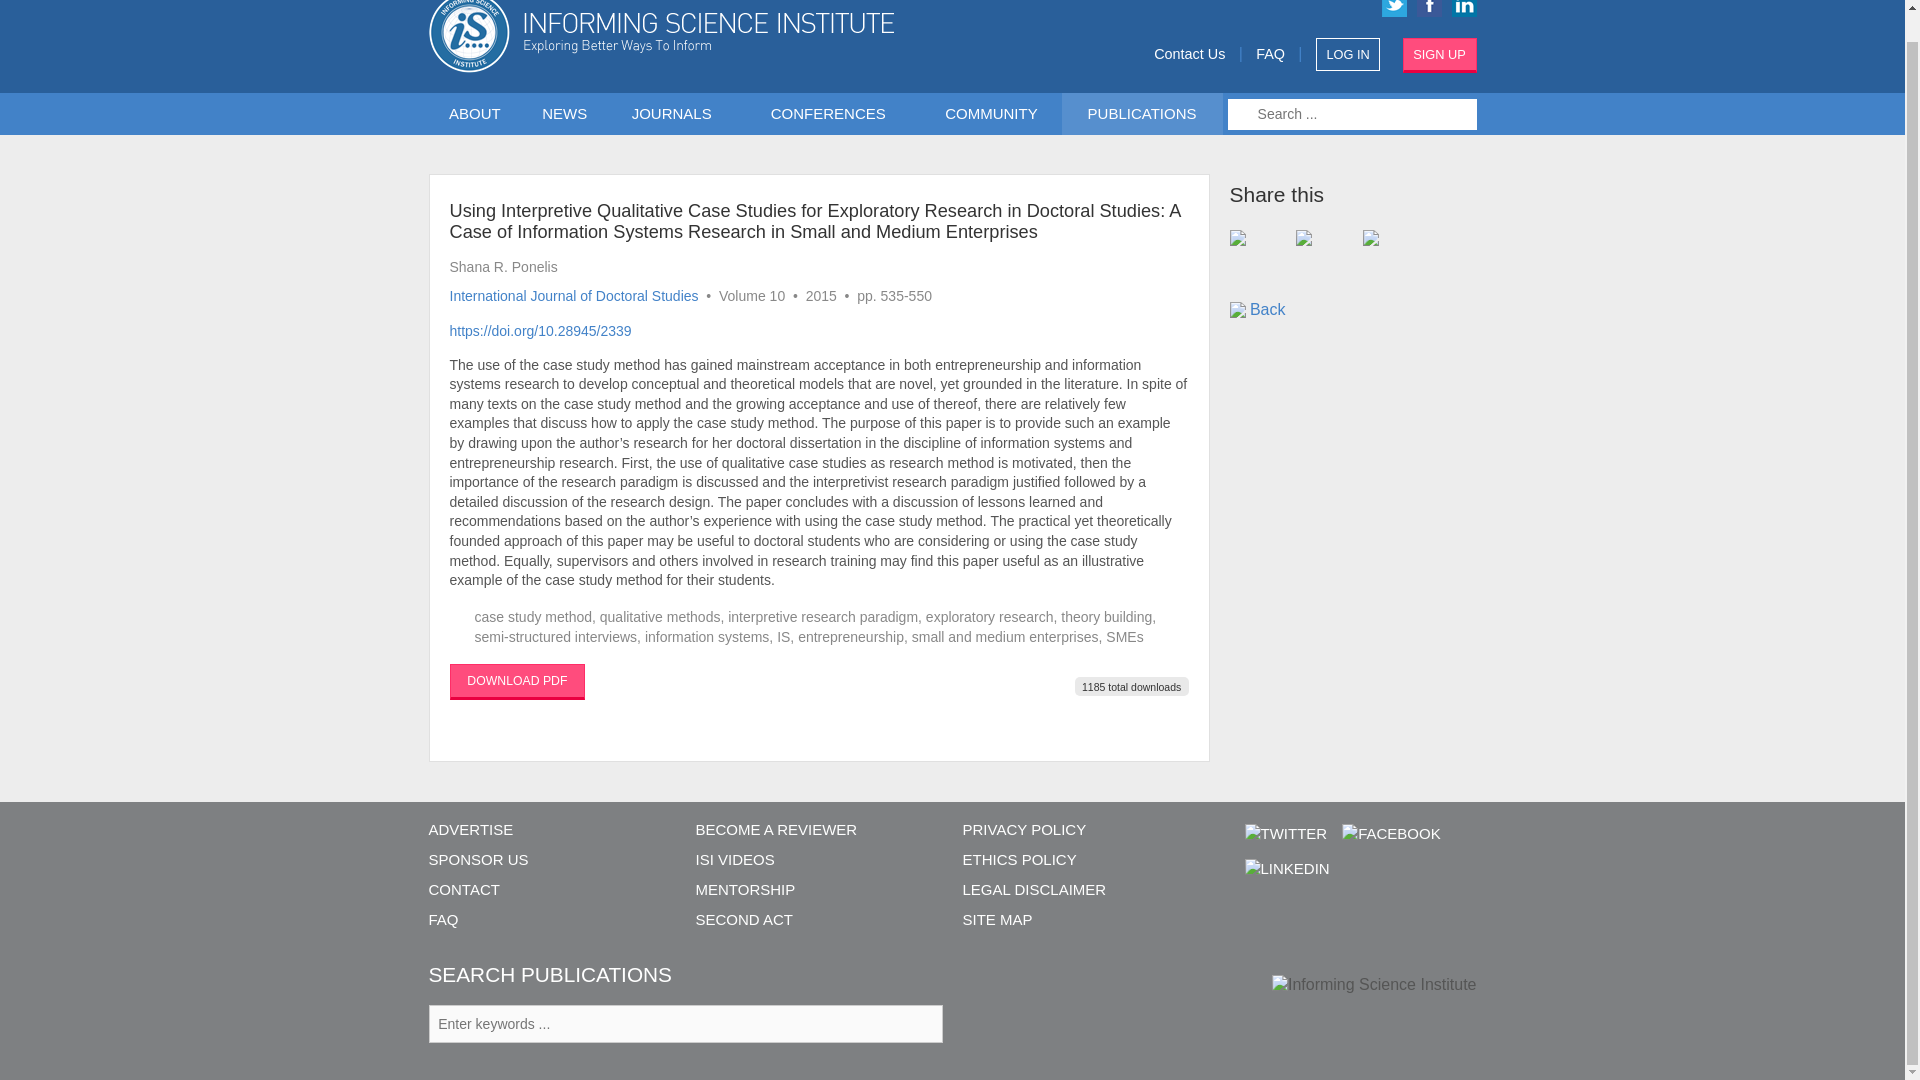  What do you see at coordinates (1440, 55) in the screenshot?
I see `SIGN UP` at bounding box center [1440, 55].